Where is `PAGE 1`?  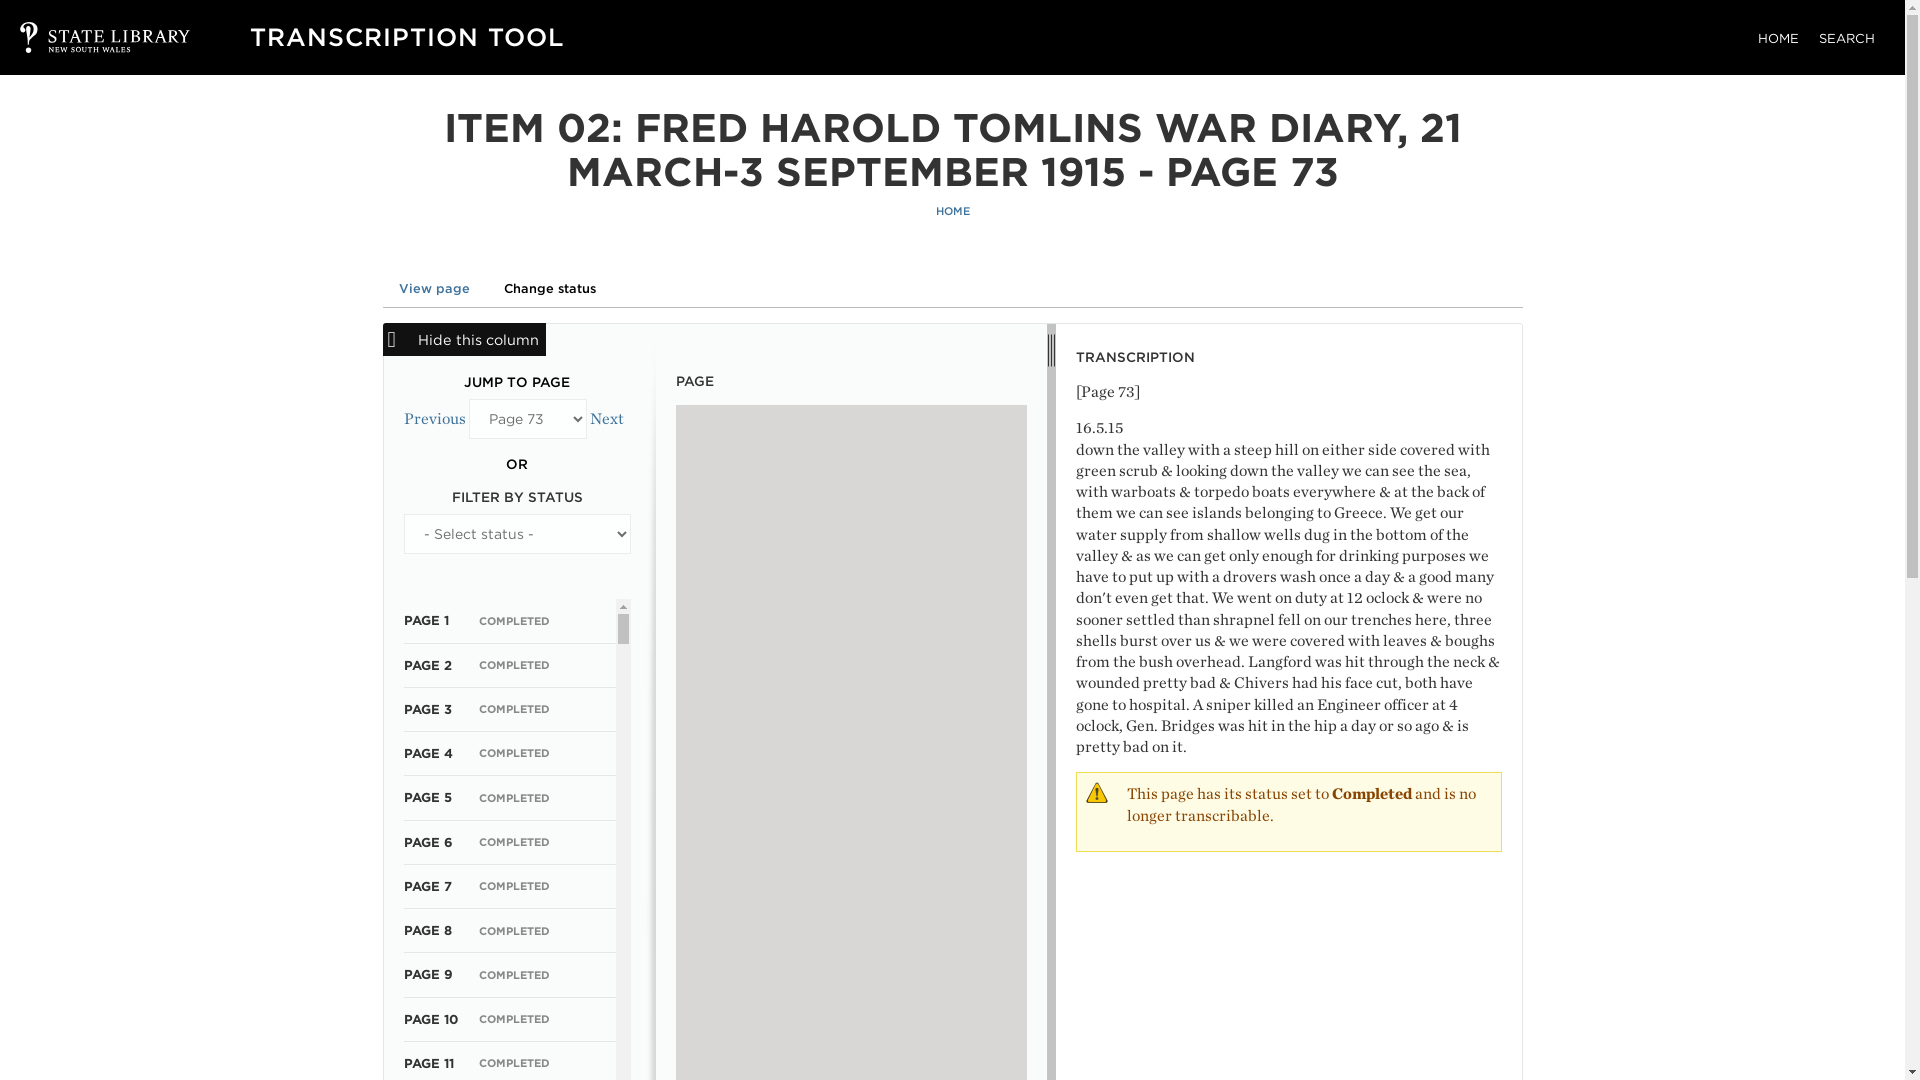
PAGE 1 is located at coordinates (426, 620).